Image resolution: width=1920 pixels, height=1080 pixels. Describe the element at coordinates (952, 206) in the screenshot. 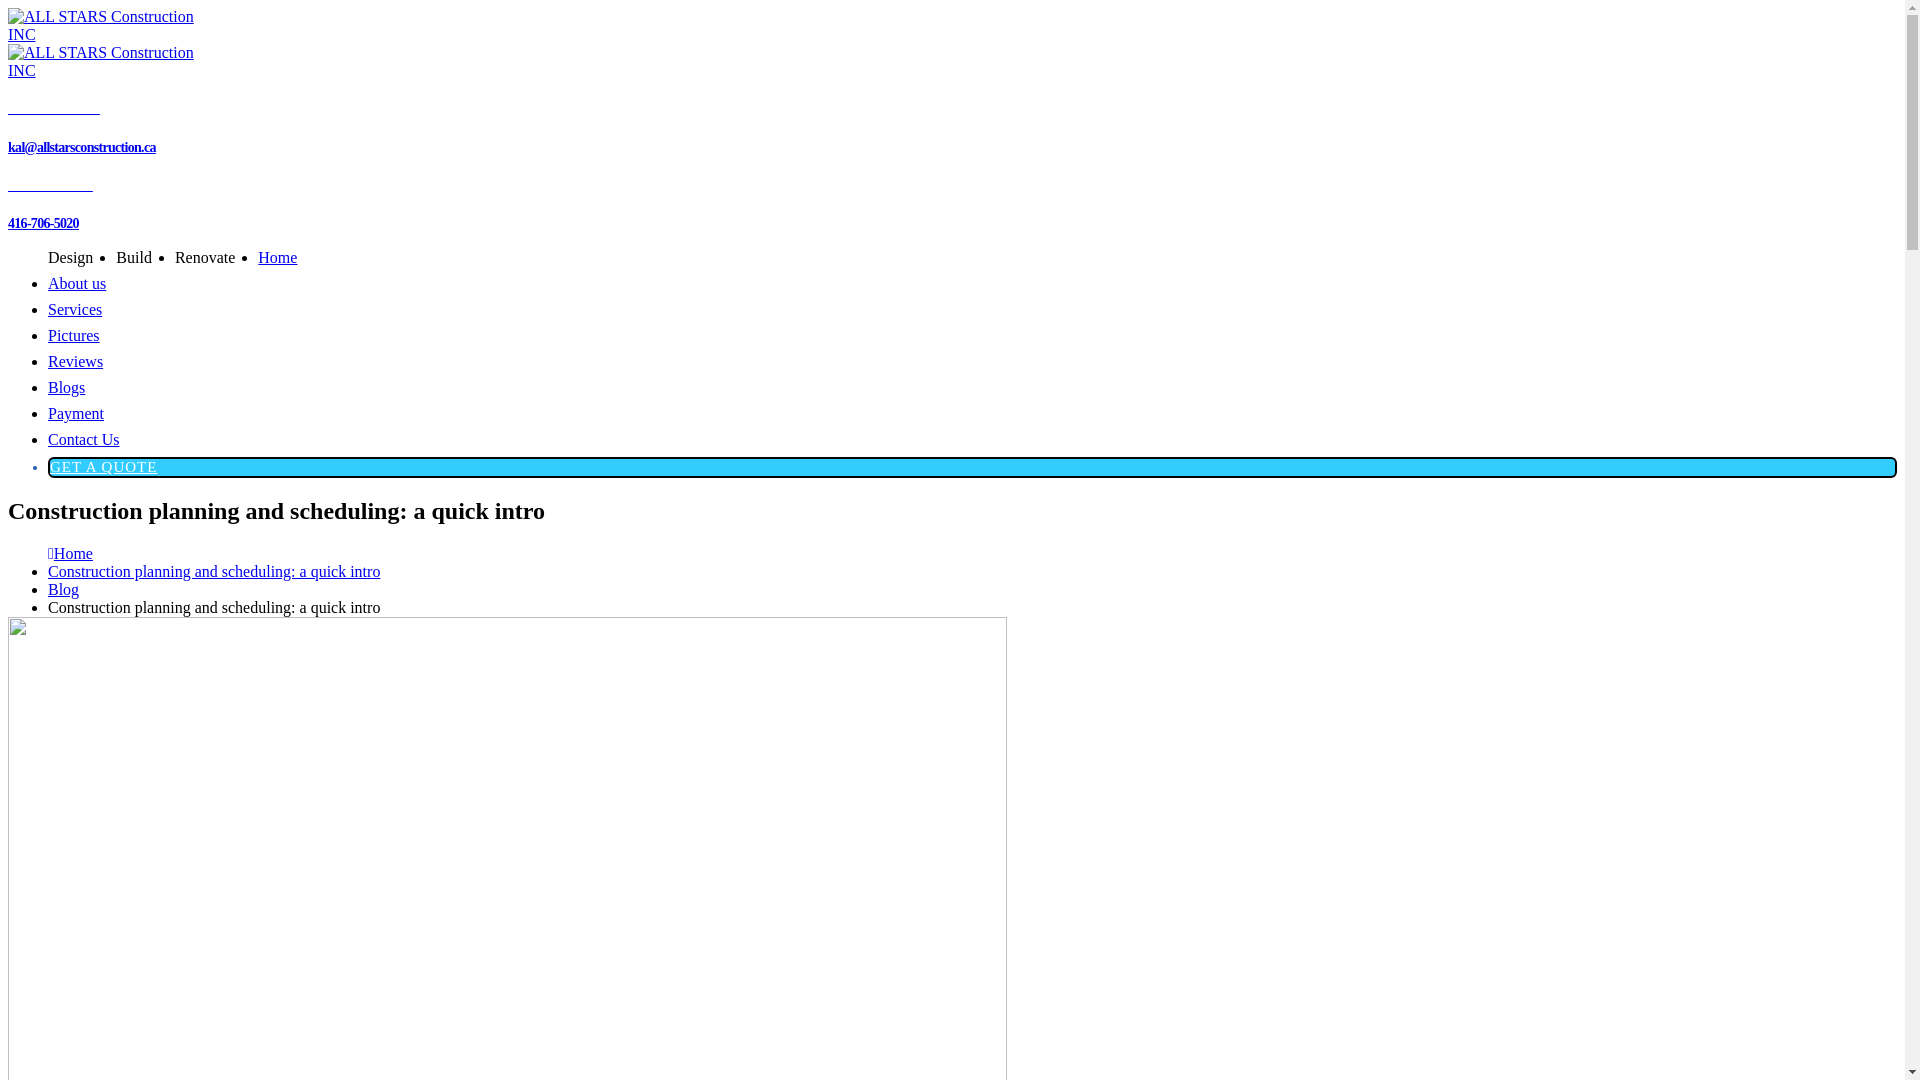

I see `CALL US NOW
416-706-5020` at that location.